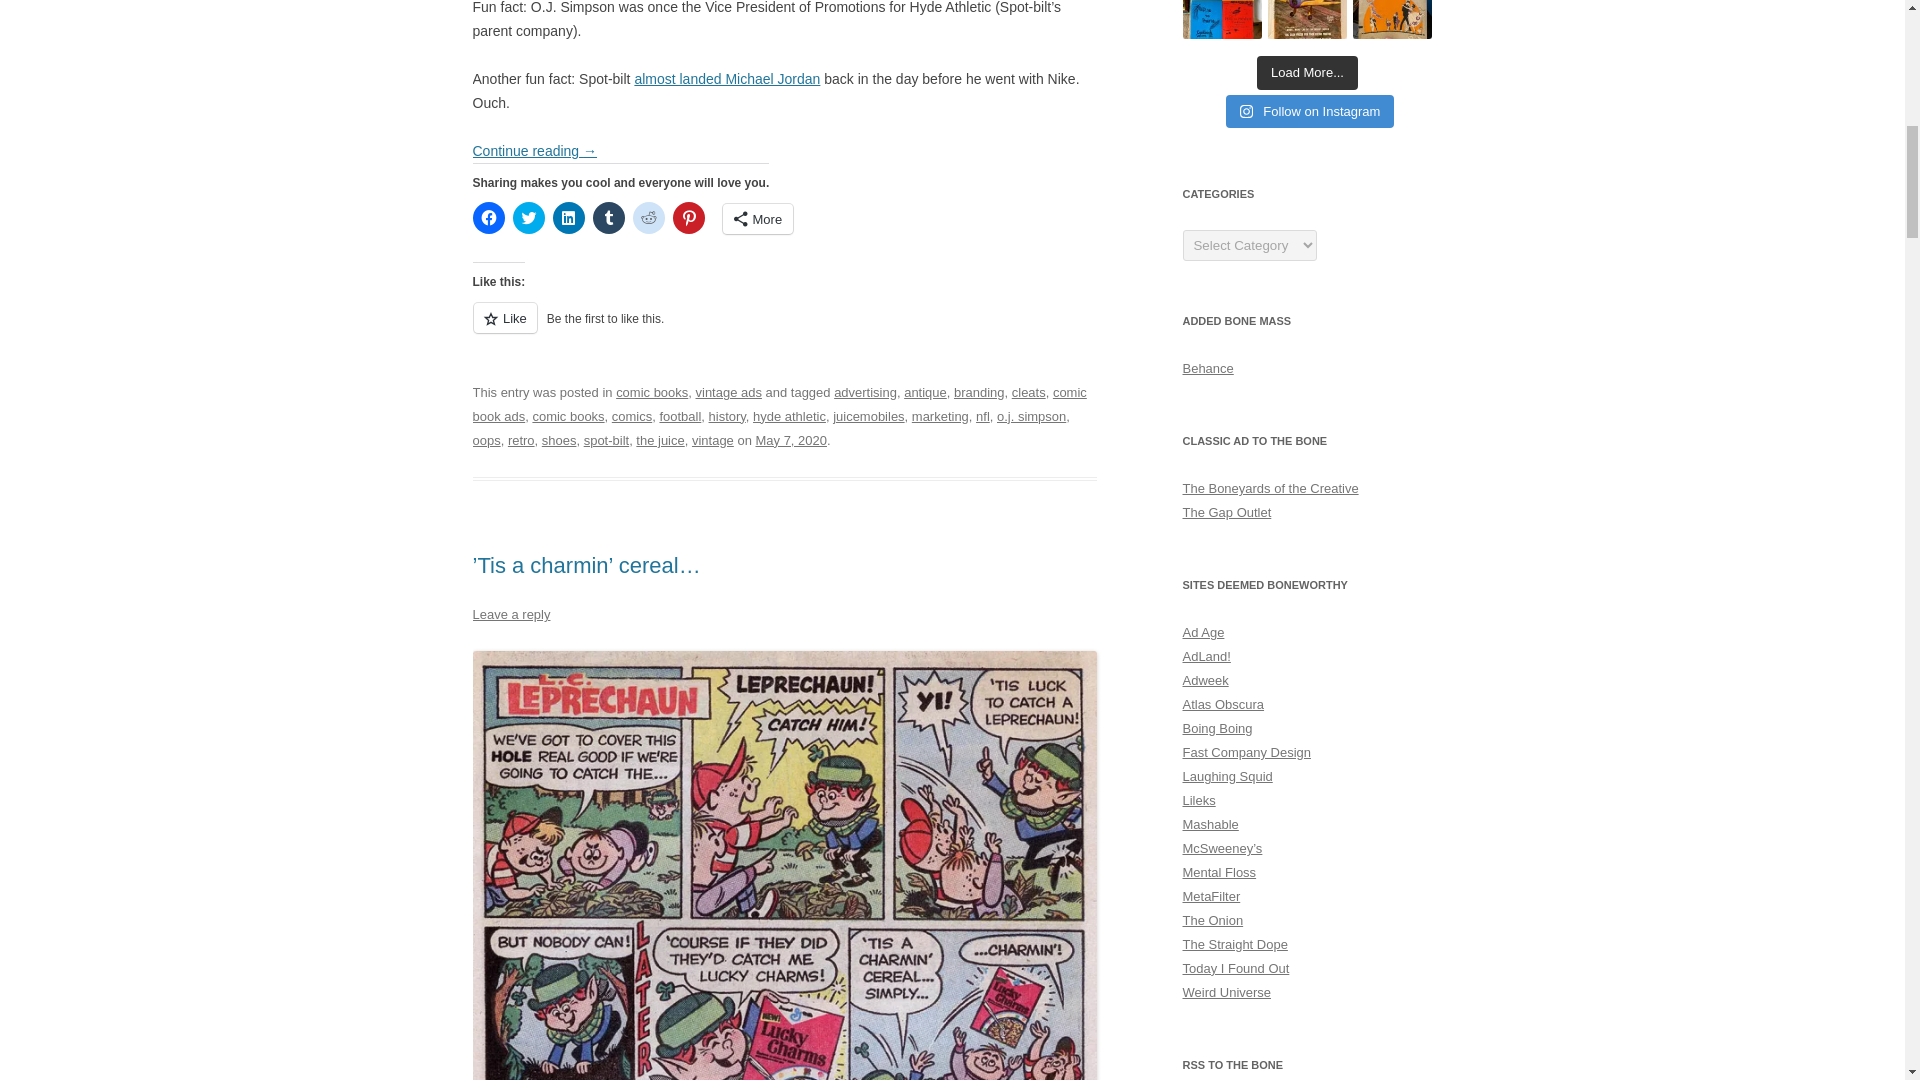 This screenshot has width=1920, height=1080. What do you see at coordinates (756, 219) in the screenshot?
I see `More` at bounding box center [756, 219].